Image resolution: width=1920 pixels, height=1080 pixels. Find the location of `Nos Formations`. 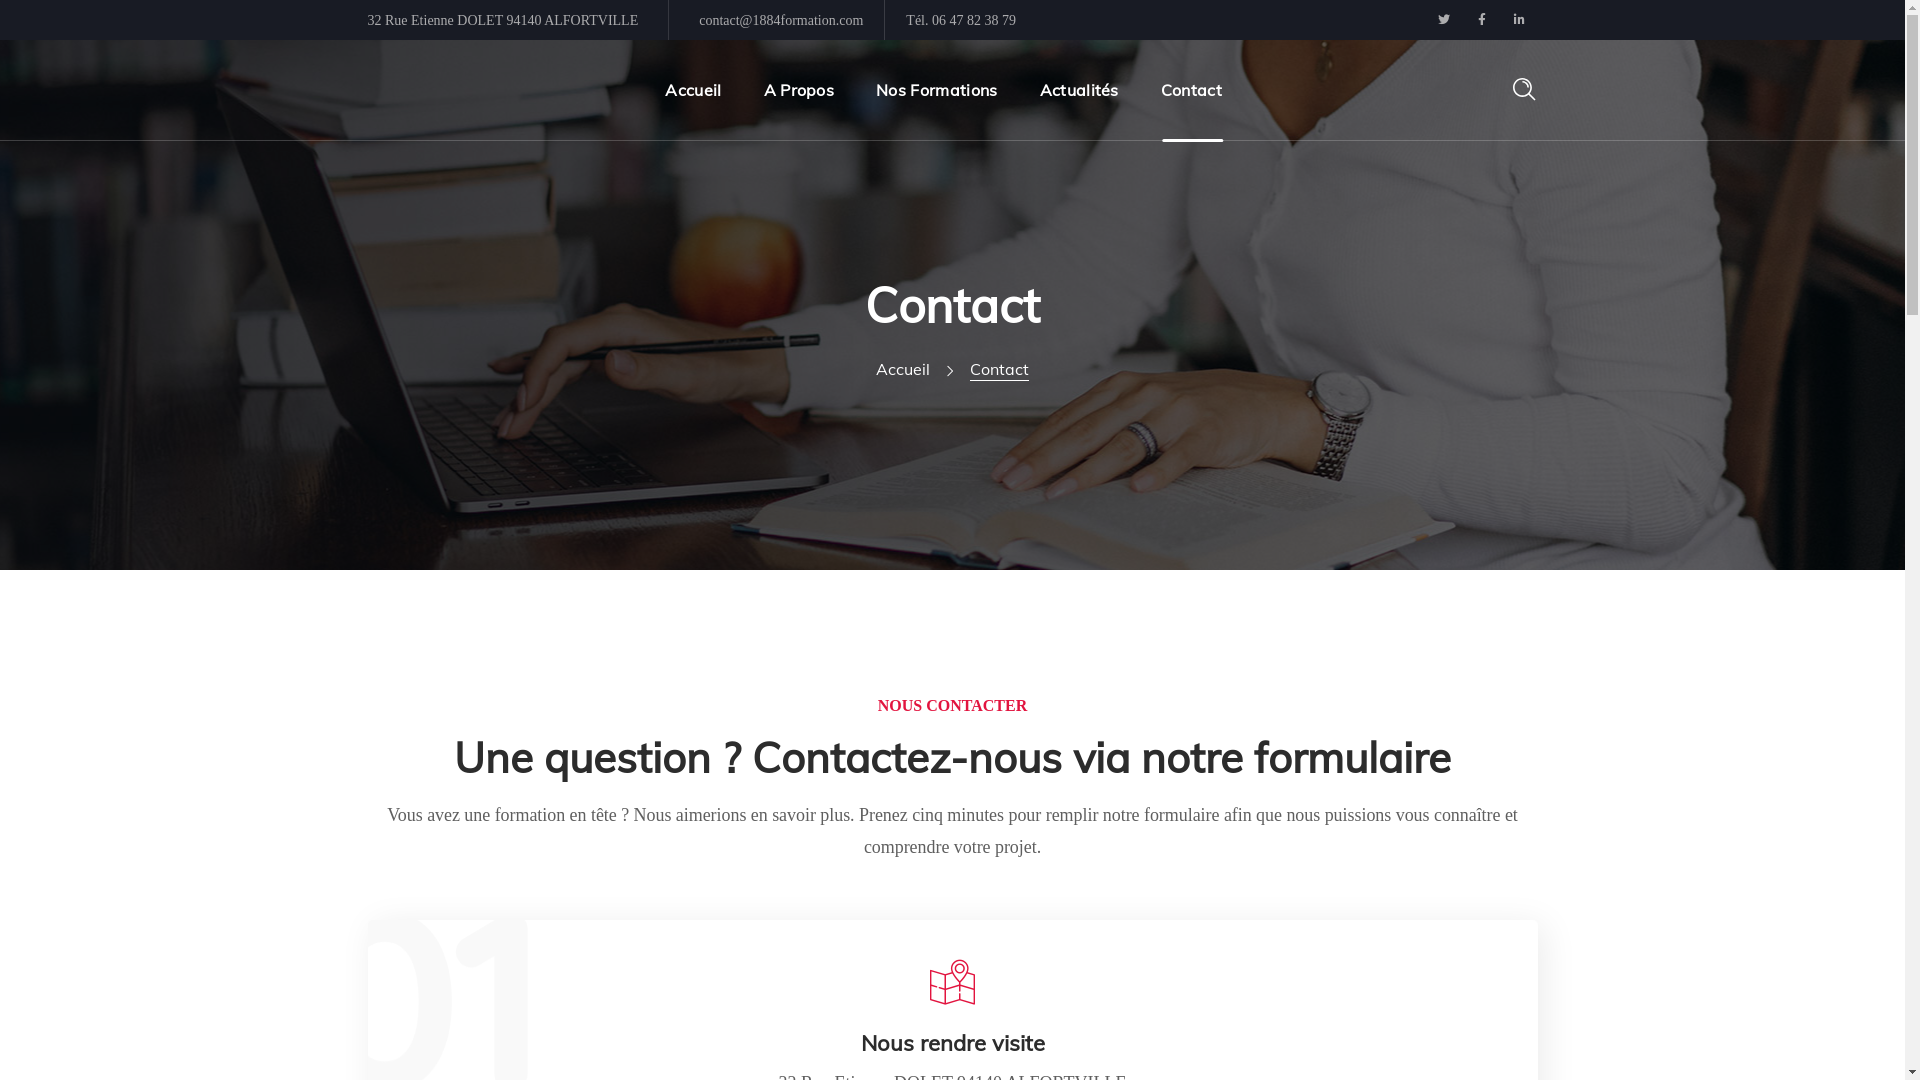

Nos Formations is located at coordinates (936, 90).